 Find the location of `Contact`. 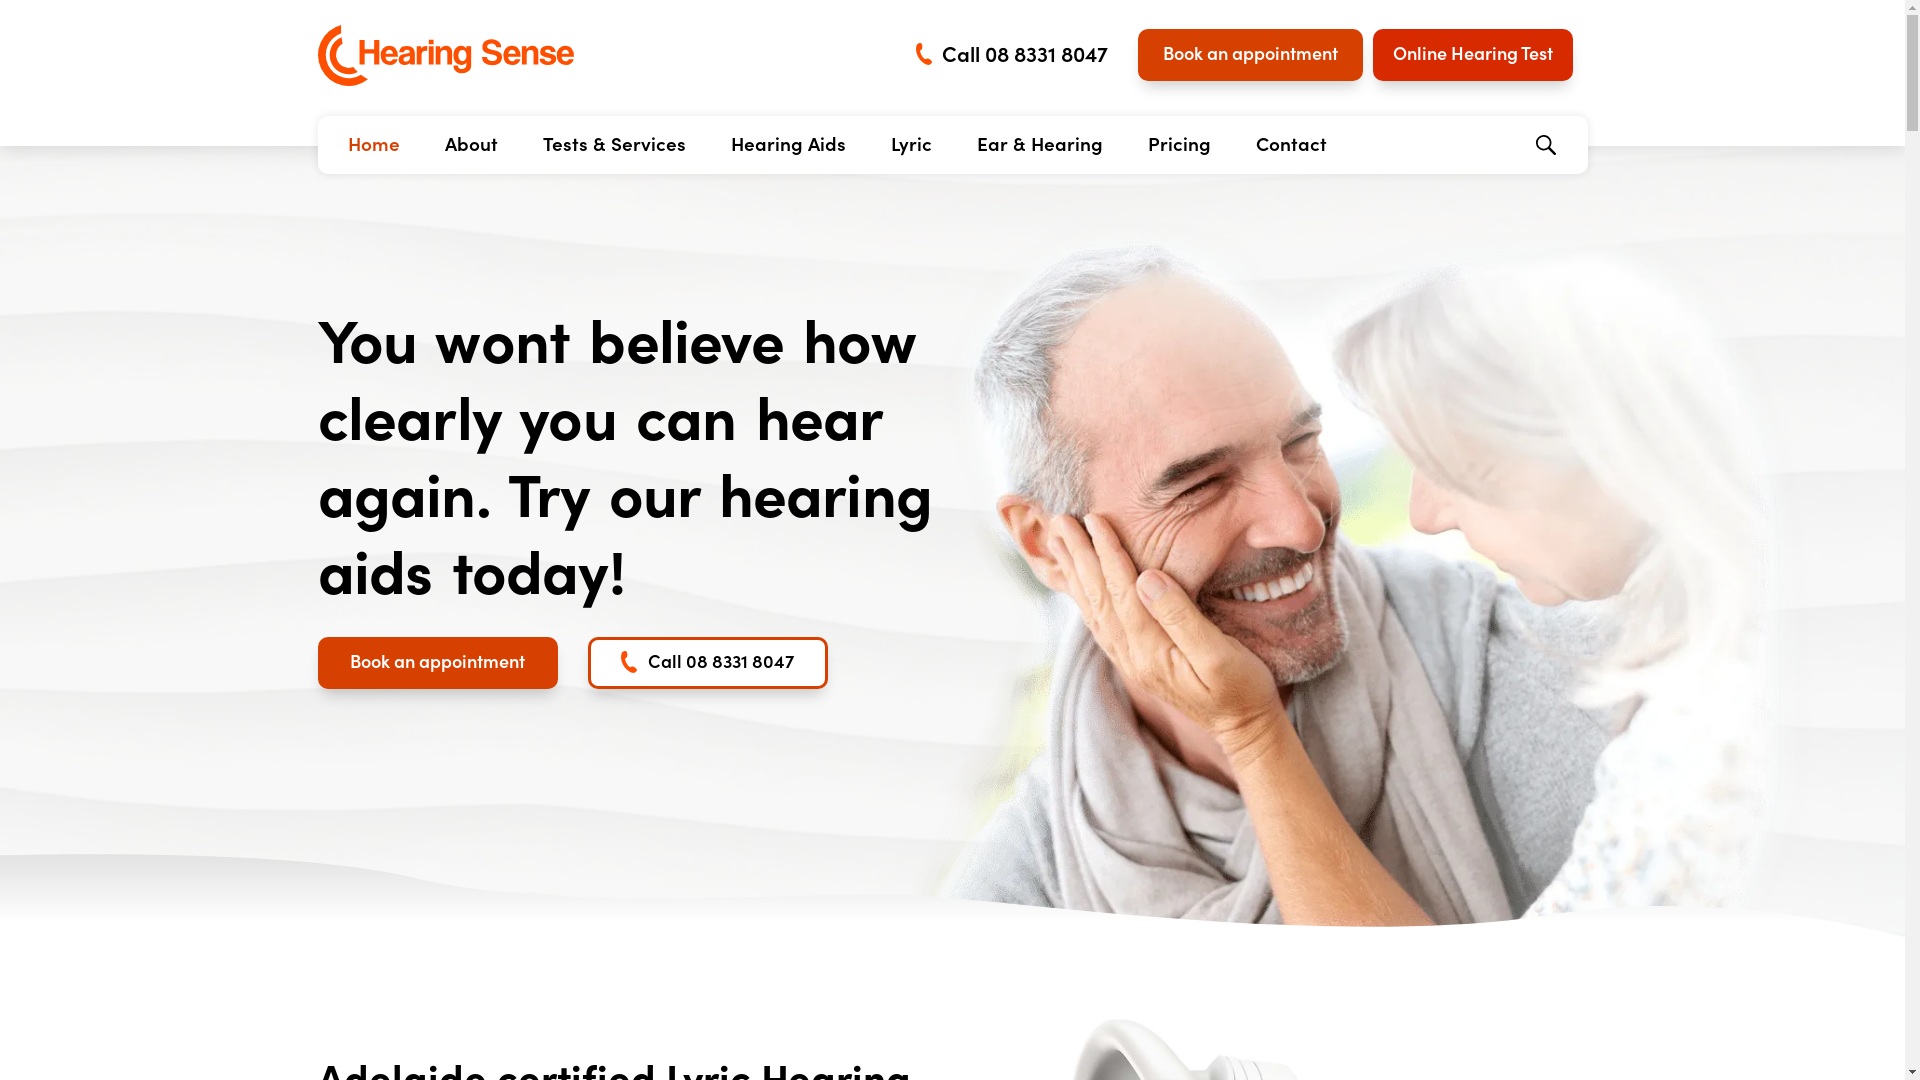

Contact is located at coordinates (1292, 142).